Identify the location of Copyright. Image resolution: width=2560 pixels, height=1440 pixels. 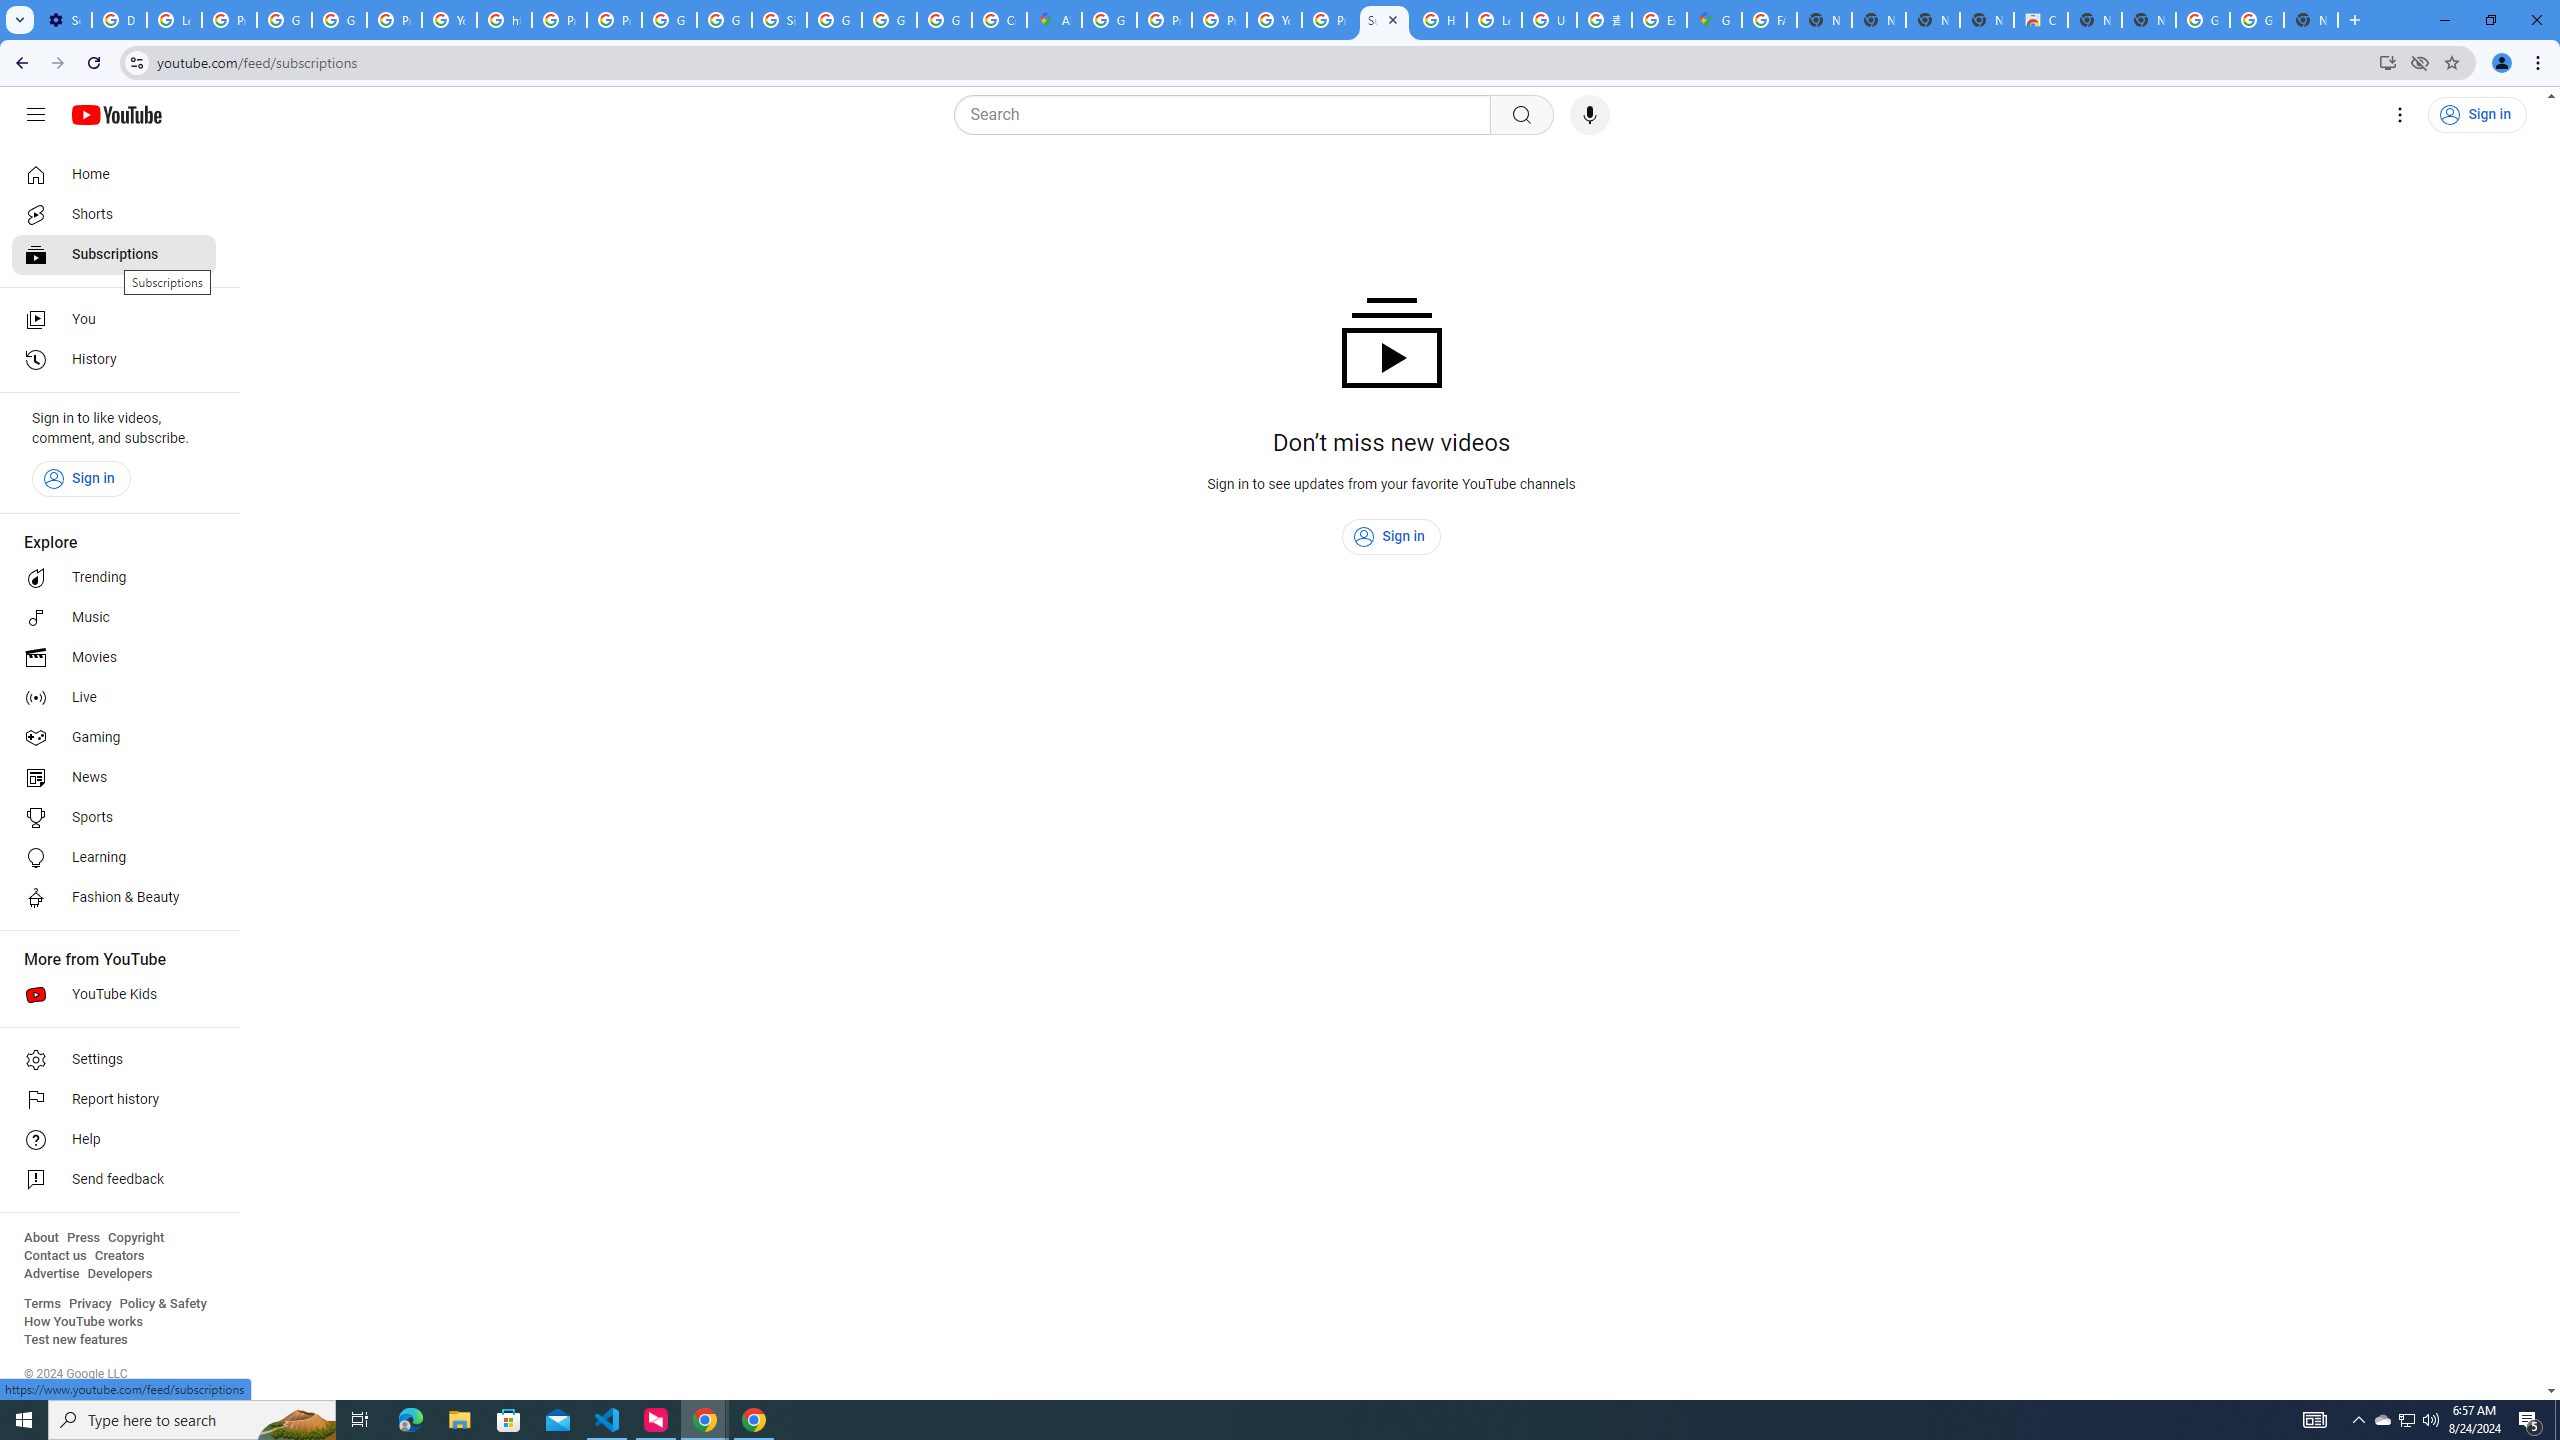
(135, 1238).